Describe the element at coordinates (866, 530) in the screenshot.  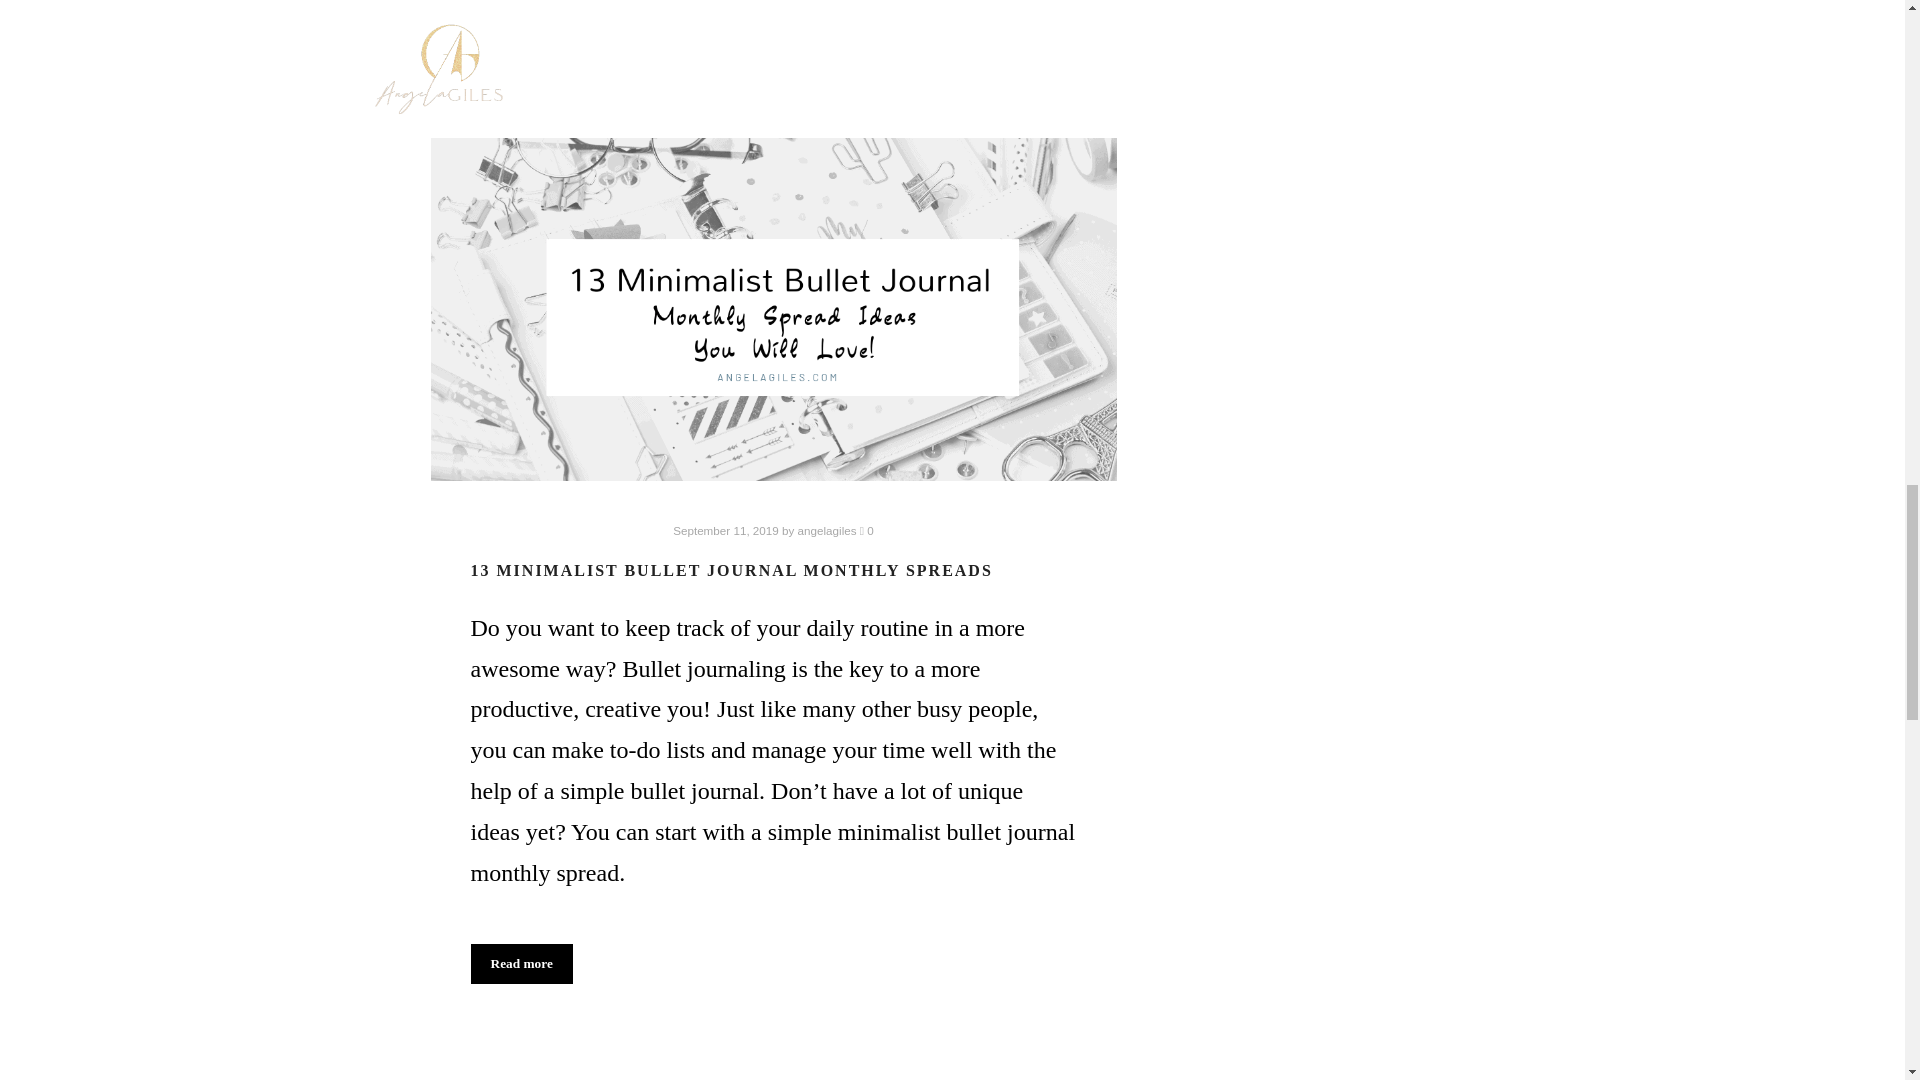
I see `0` at that location.